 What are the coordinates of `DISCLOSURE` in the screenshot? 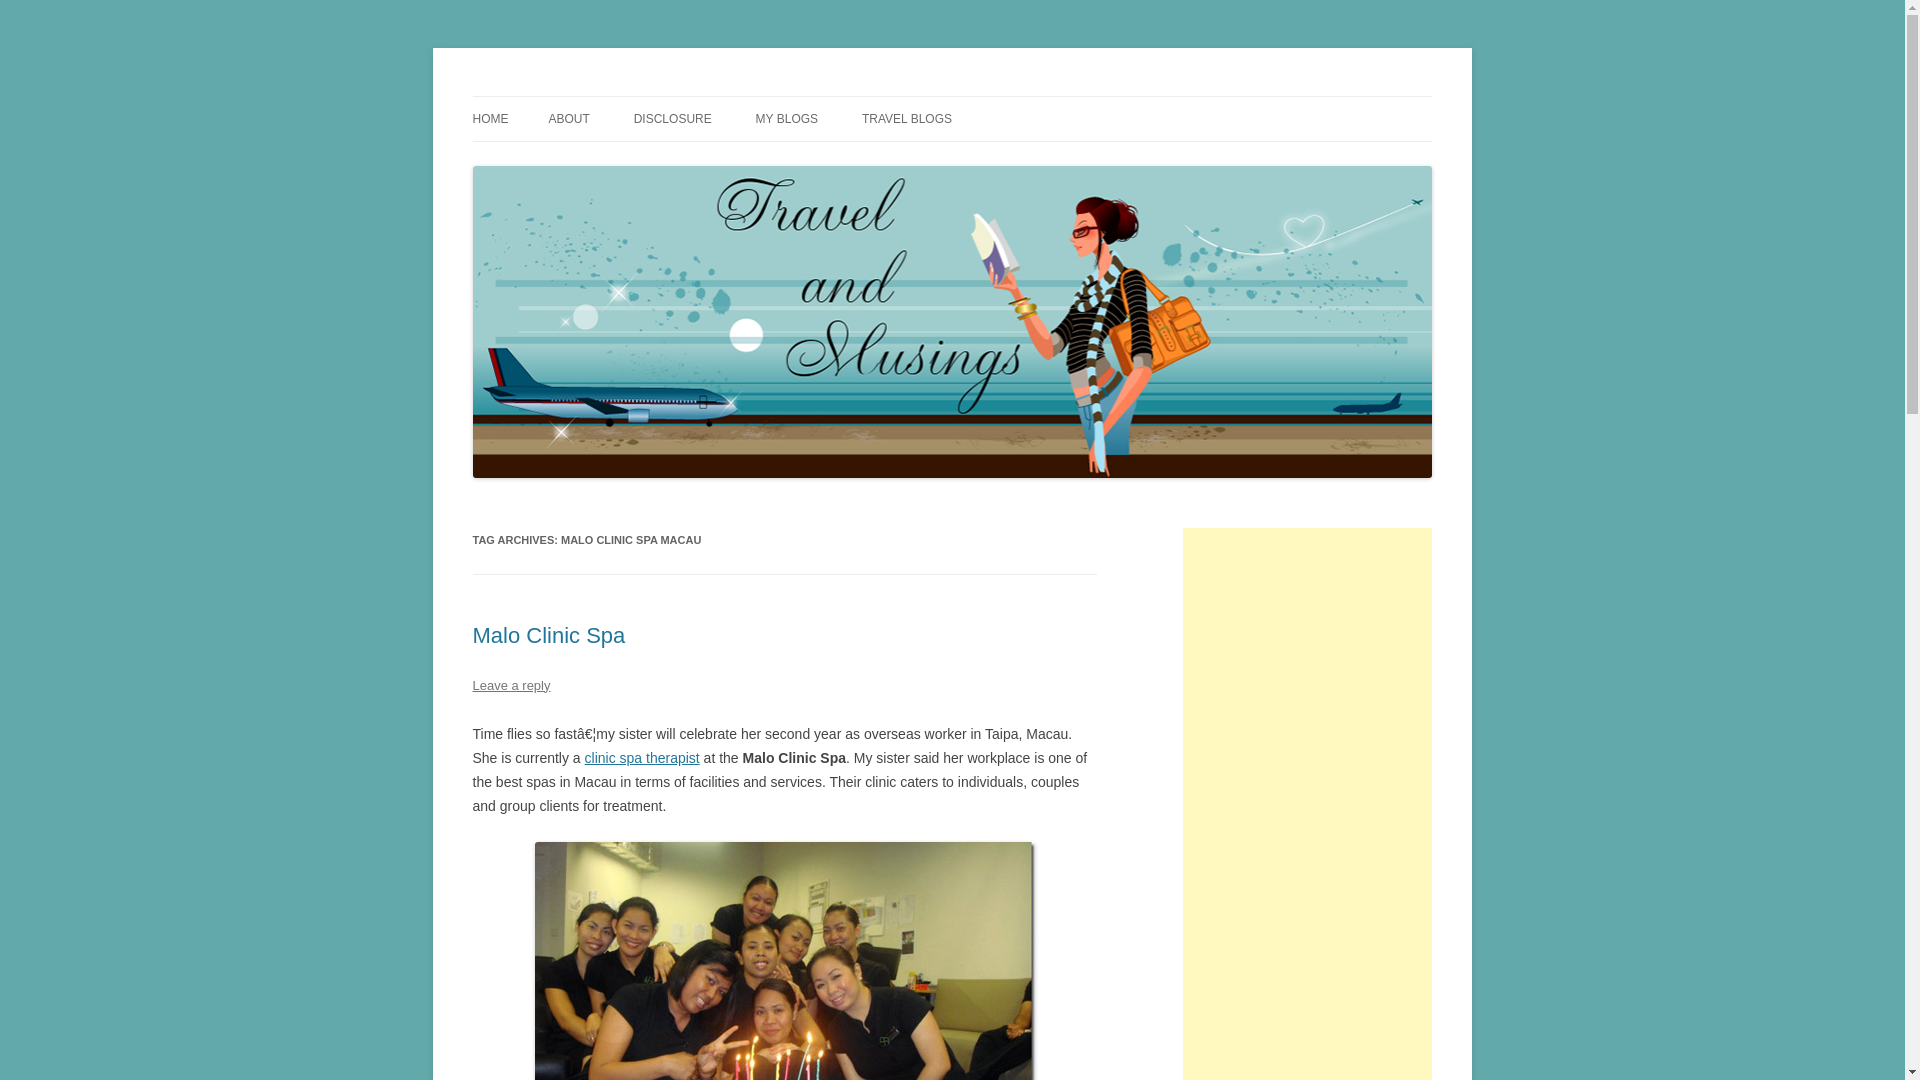 It's located at (672, 119).